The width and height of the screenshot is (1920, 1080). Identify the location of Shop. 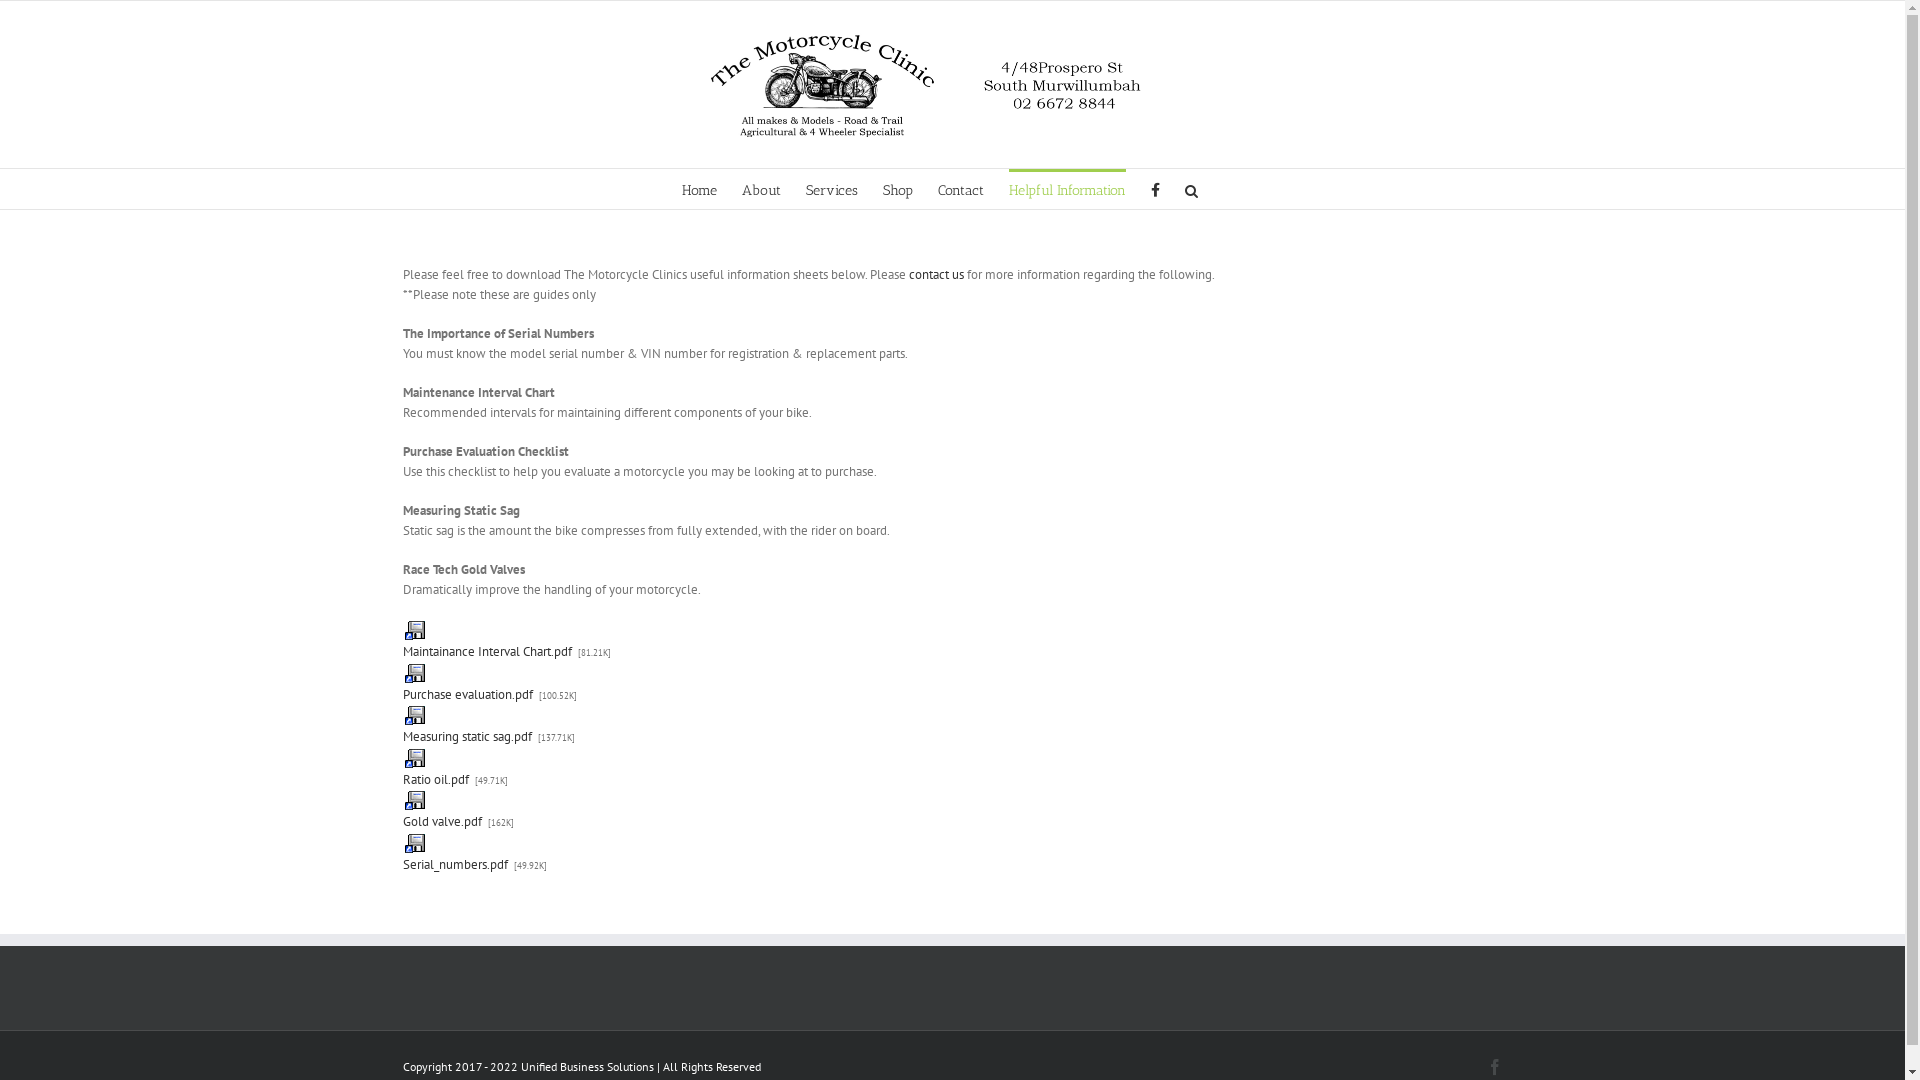
(898, 189).